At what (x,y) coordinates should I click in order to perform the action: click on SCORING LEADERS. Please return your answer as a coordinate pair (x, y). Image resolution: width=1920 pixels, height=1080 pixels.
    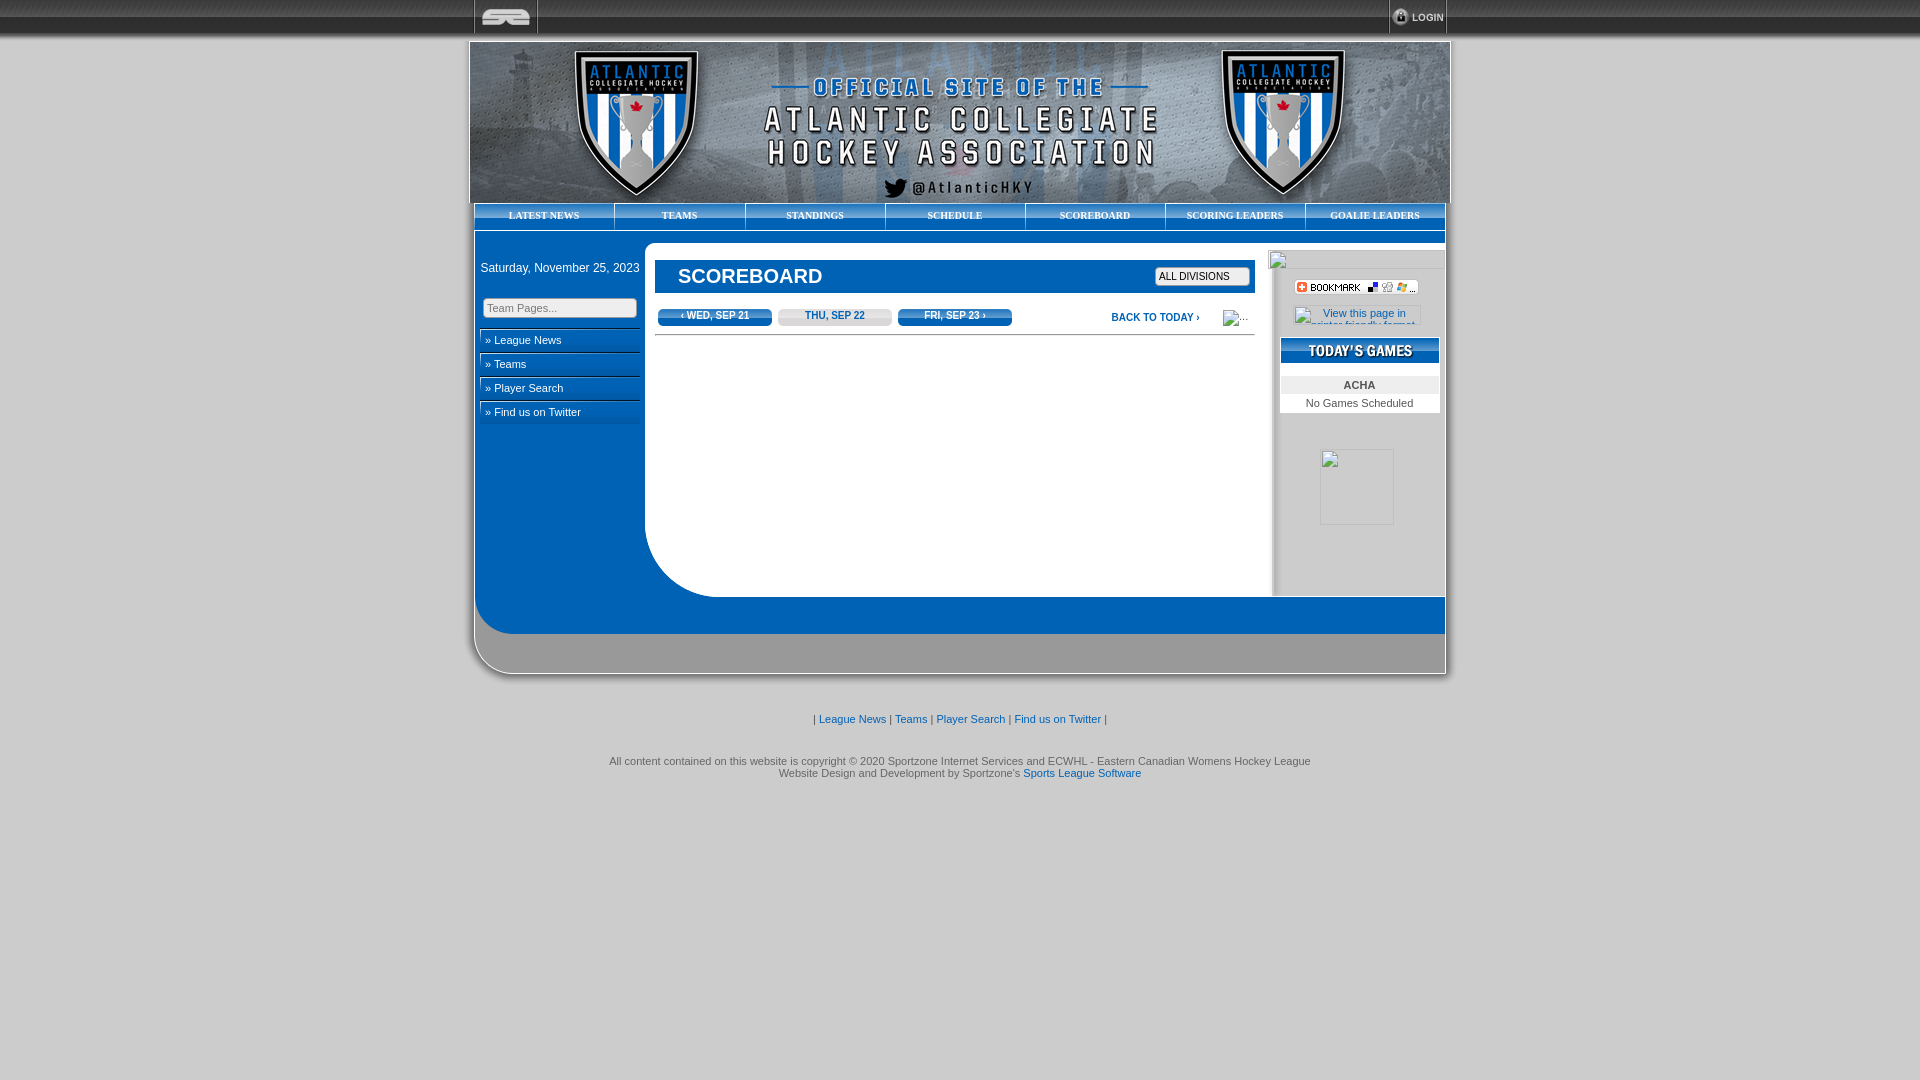
    Looking at the image, I should click on (1235, 217).